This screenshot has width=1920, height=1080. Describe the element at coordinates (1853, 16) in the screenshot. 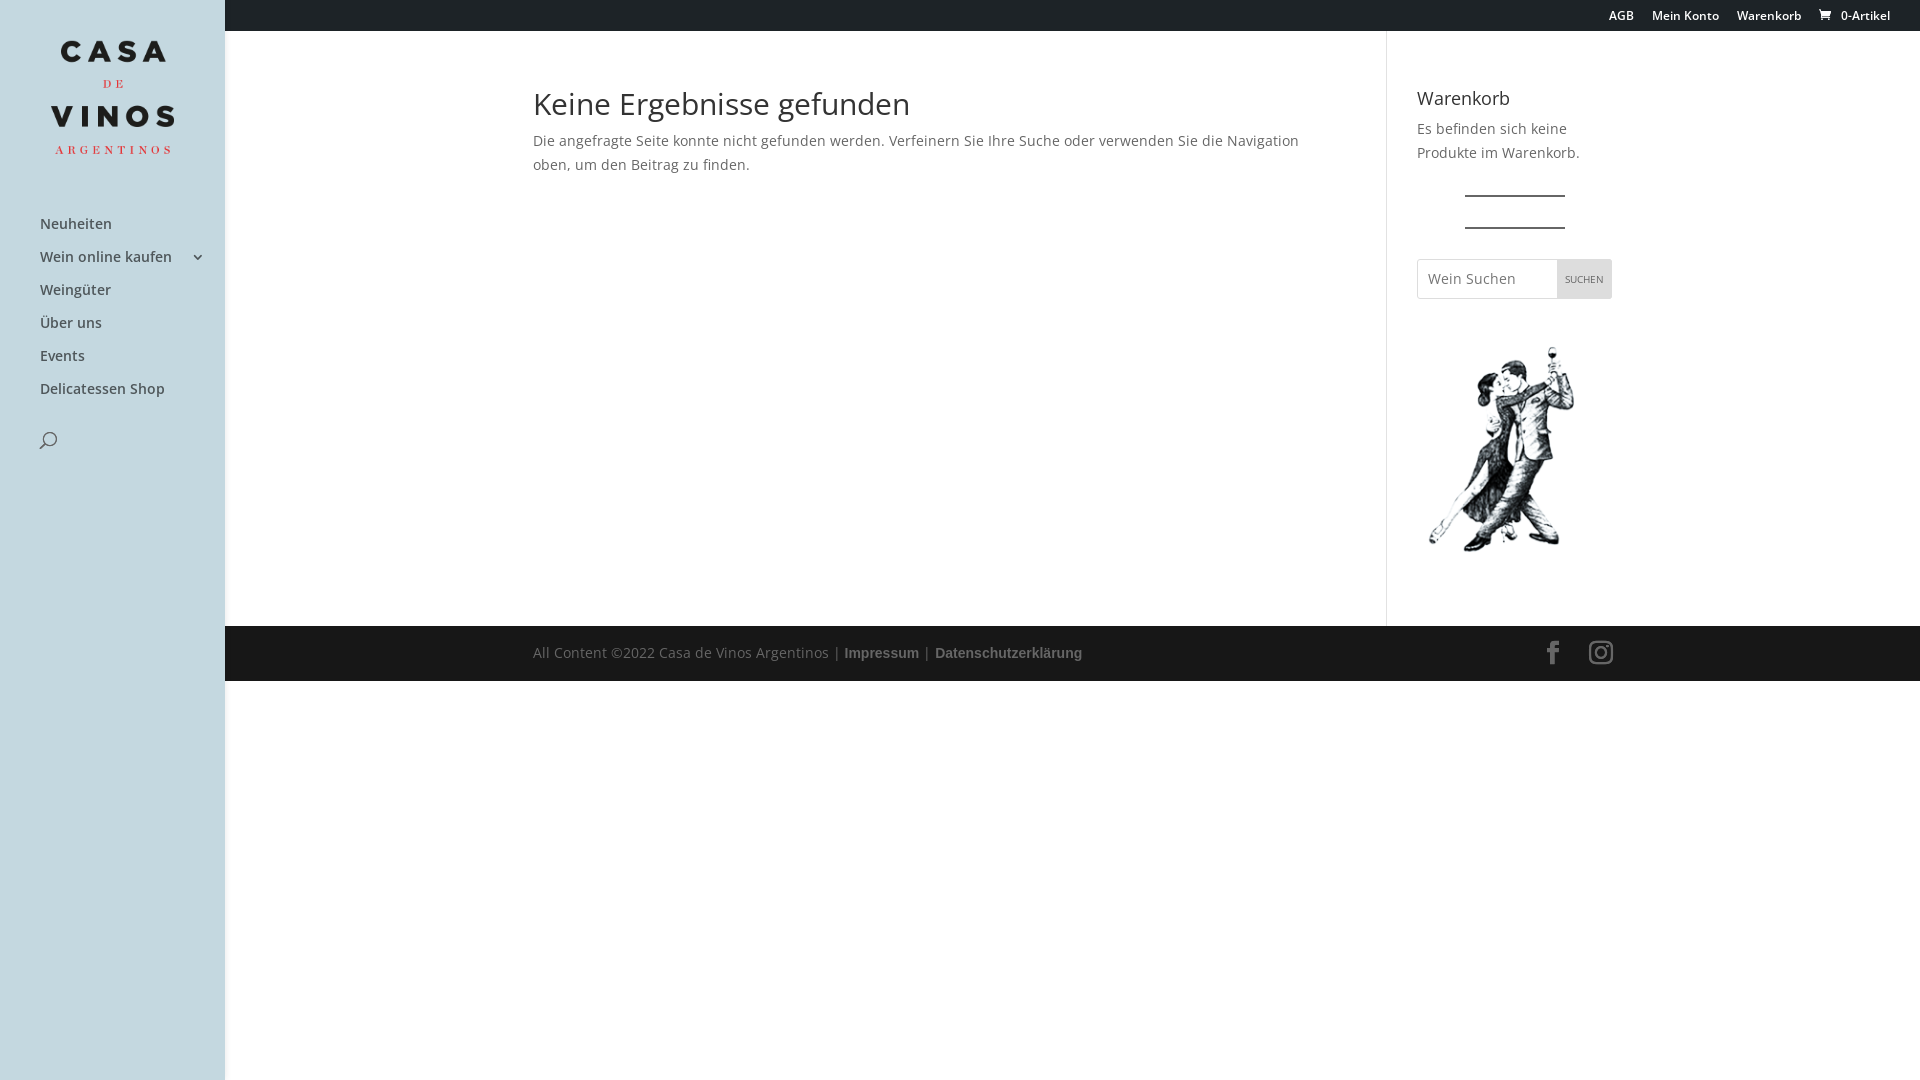

I see `0-Artikel` at that location.